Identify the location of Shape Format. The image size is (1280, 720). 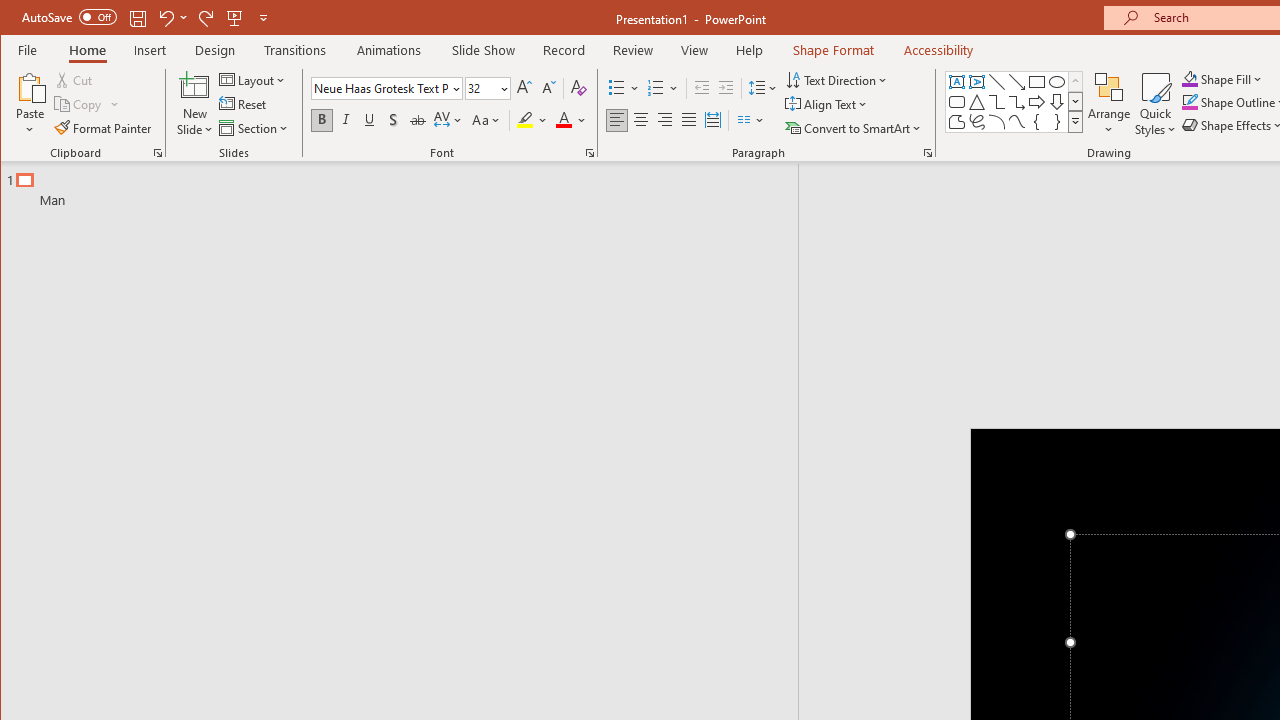
(834, 50).